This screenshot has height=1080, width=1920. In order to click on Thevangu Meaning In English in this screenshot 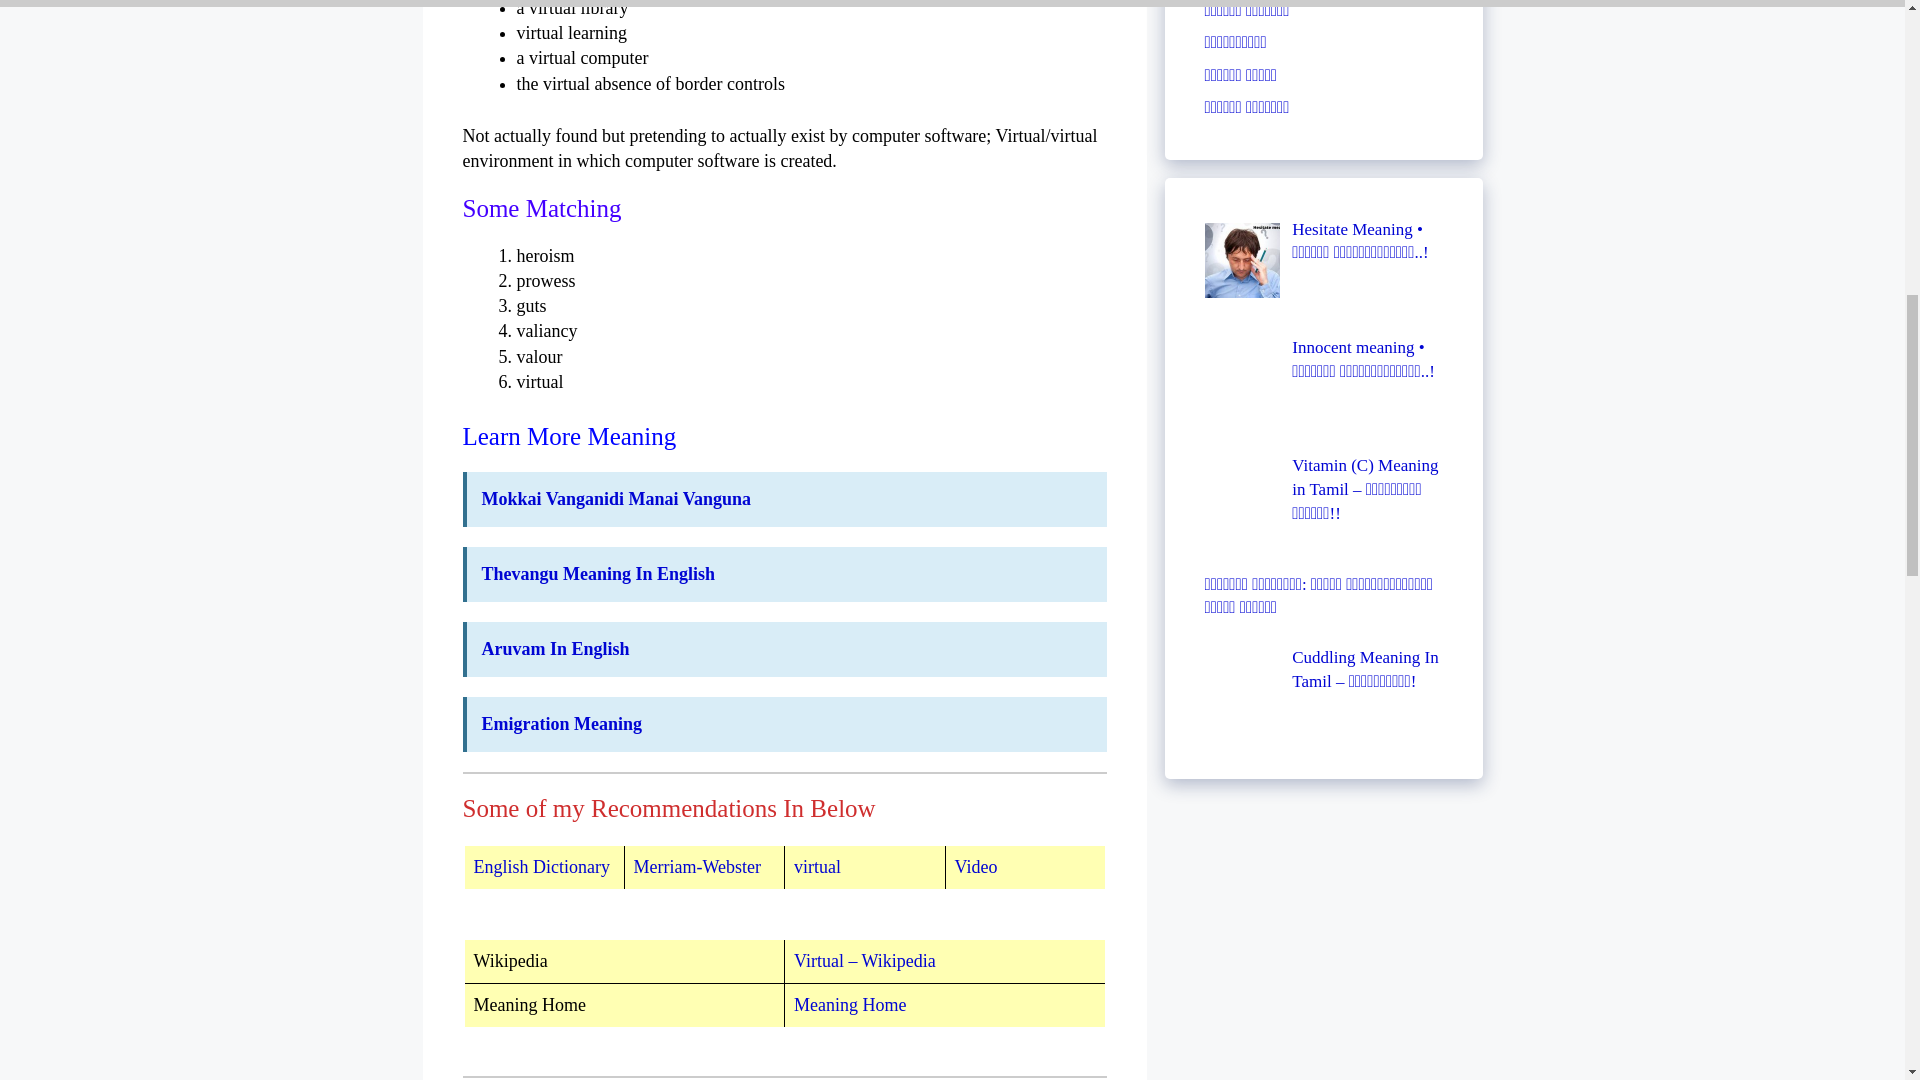, I will do `click(598, 574)`.